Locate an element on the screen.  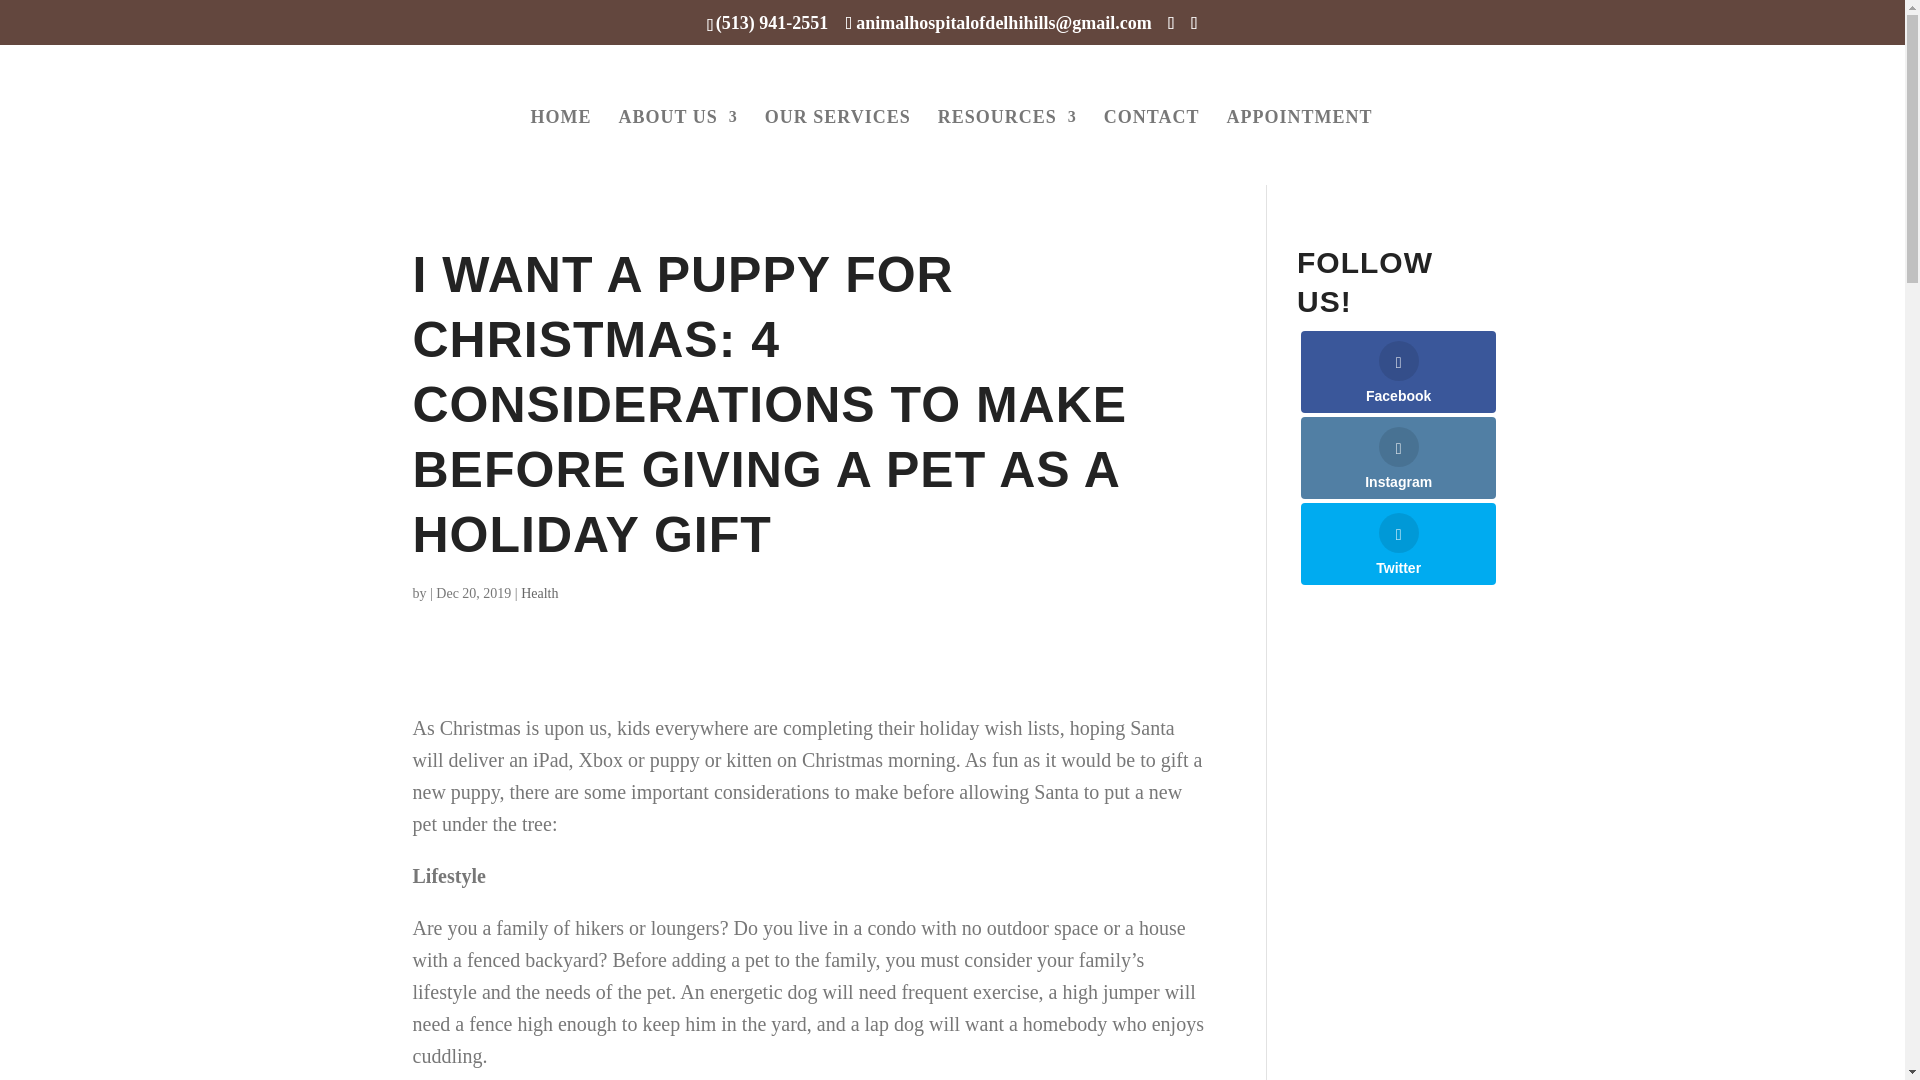
Health is located at coordinates (539, 593).